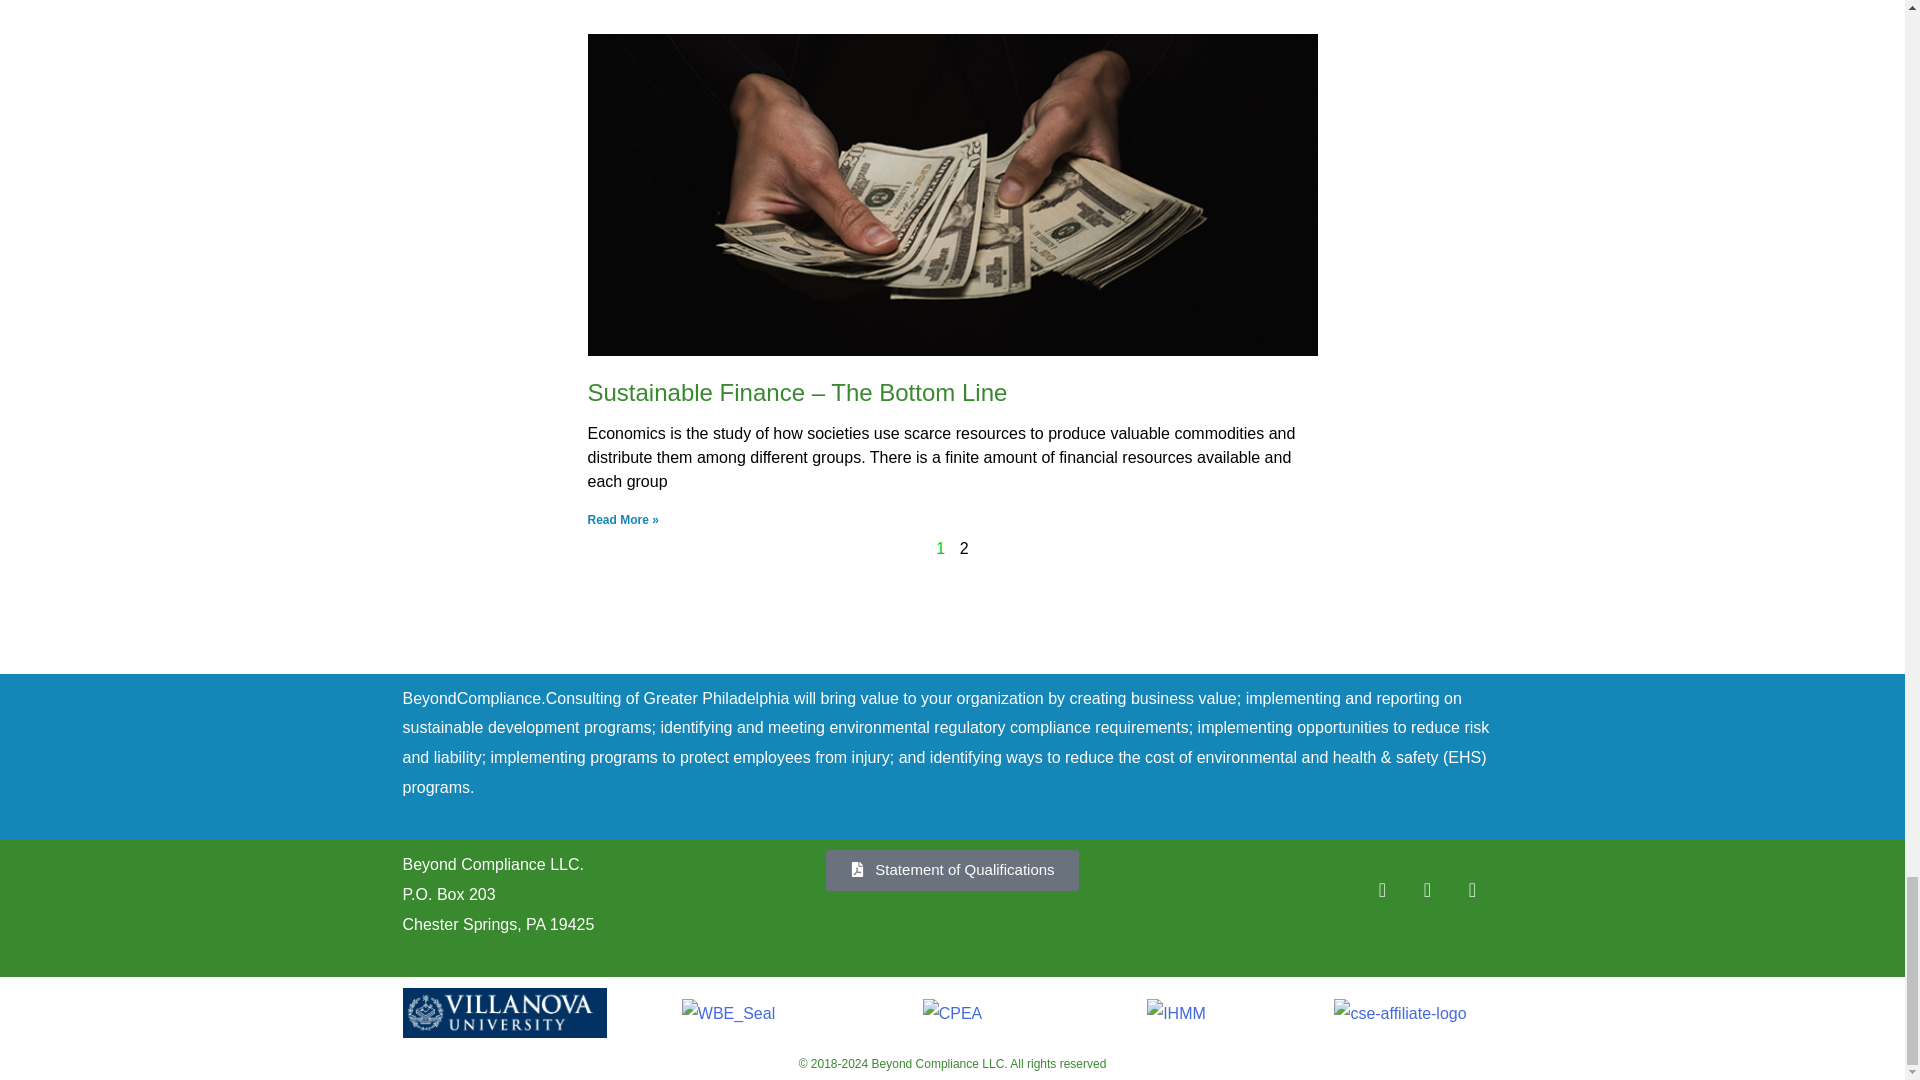  What do you see at coordinates (953, 1014) in the screenshot?
I see `CPEA` at bounding box center [953, 1014].